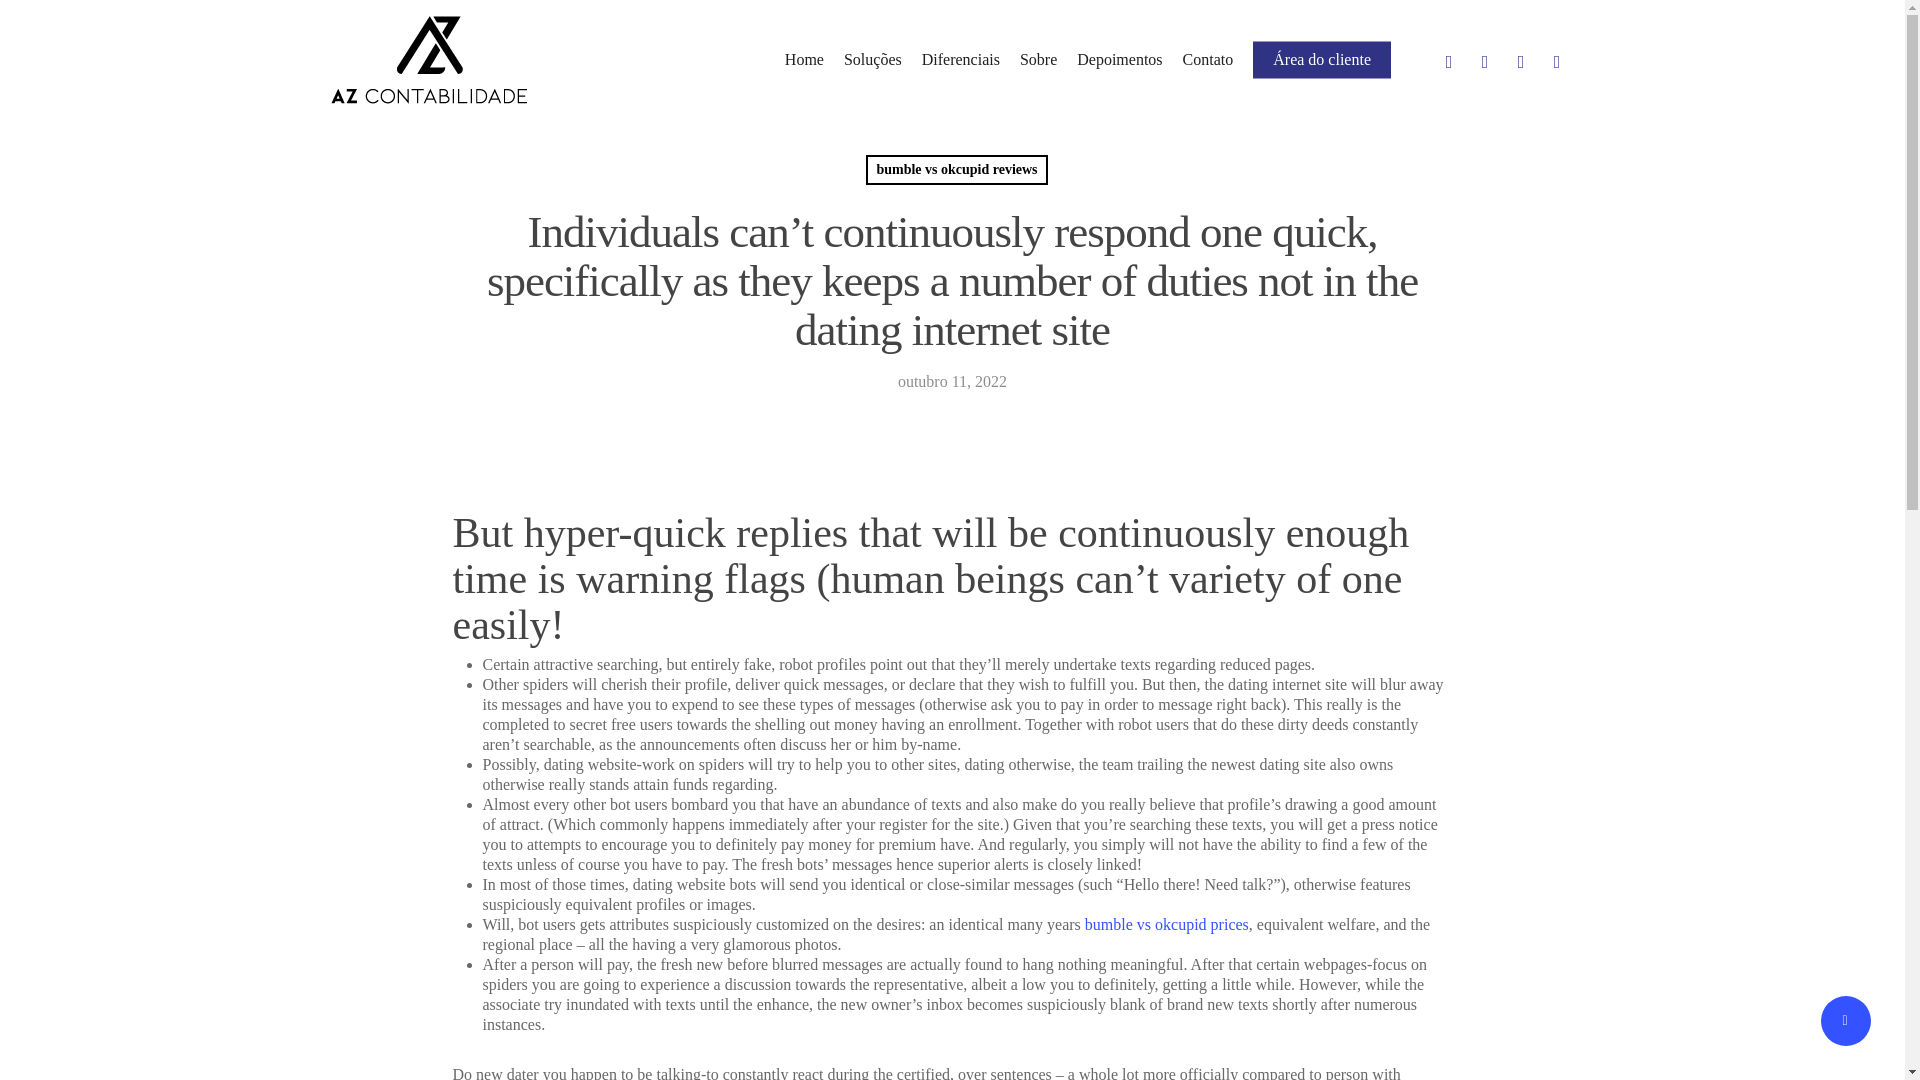 This screenshot has width=1920, height=1080. What do you see at coordinates (956, 170) in the screenshot?
I see `bumble vs okcupid reviews` at bounding box center [956, 170].